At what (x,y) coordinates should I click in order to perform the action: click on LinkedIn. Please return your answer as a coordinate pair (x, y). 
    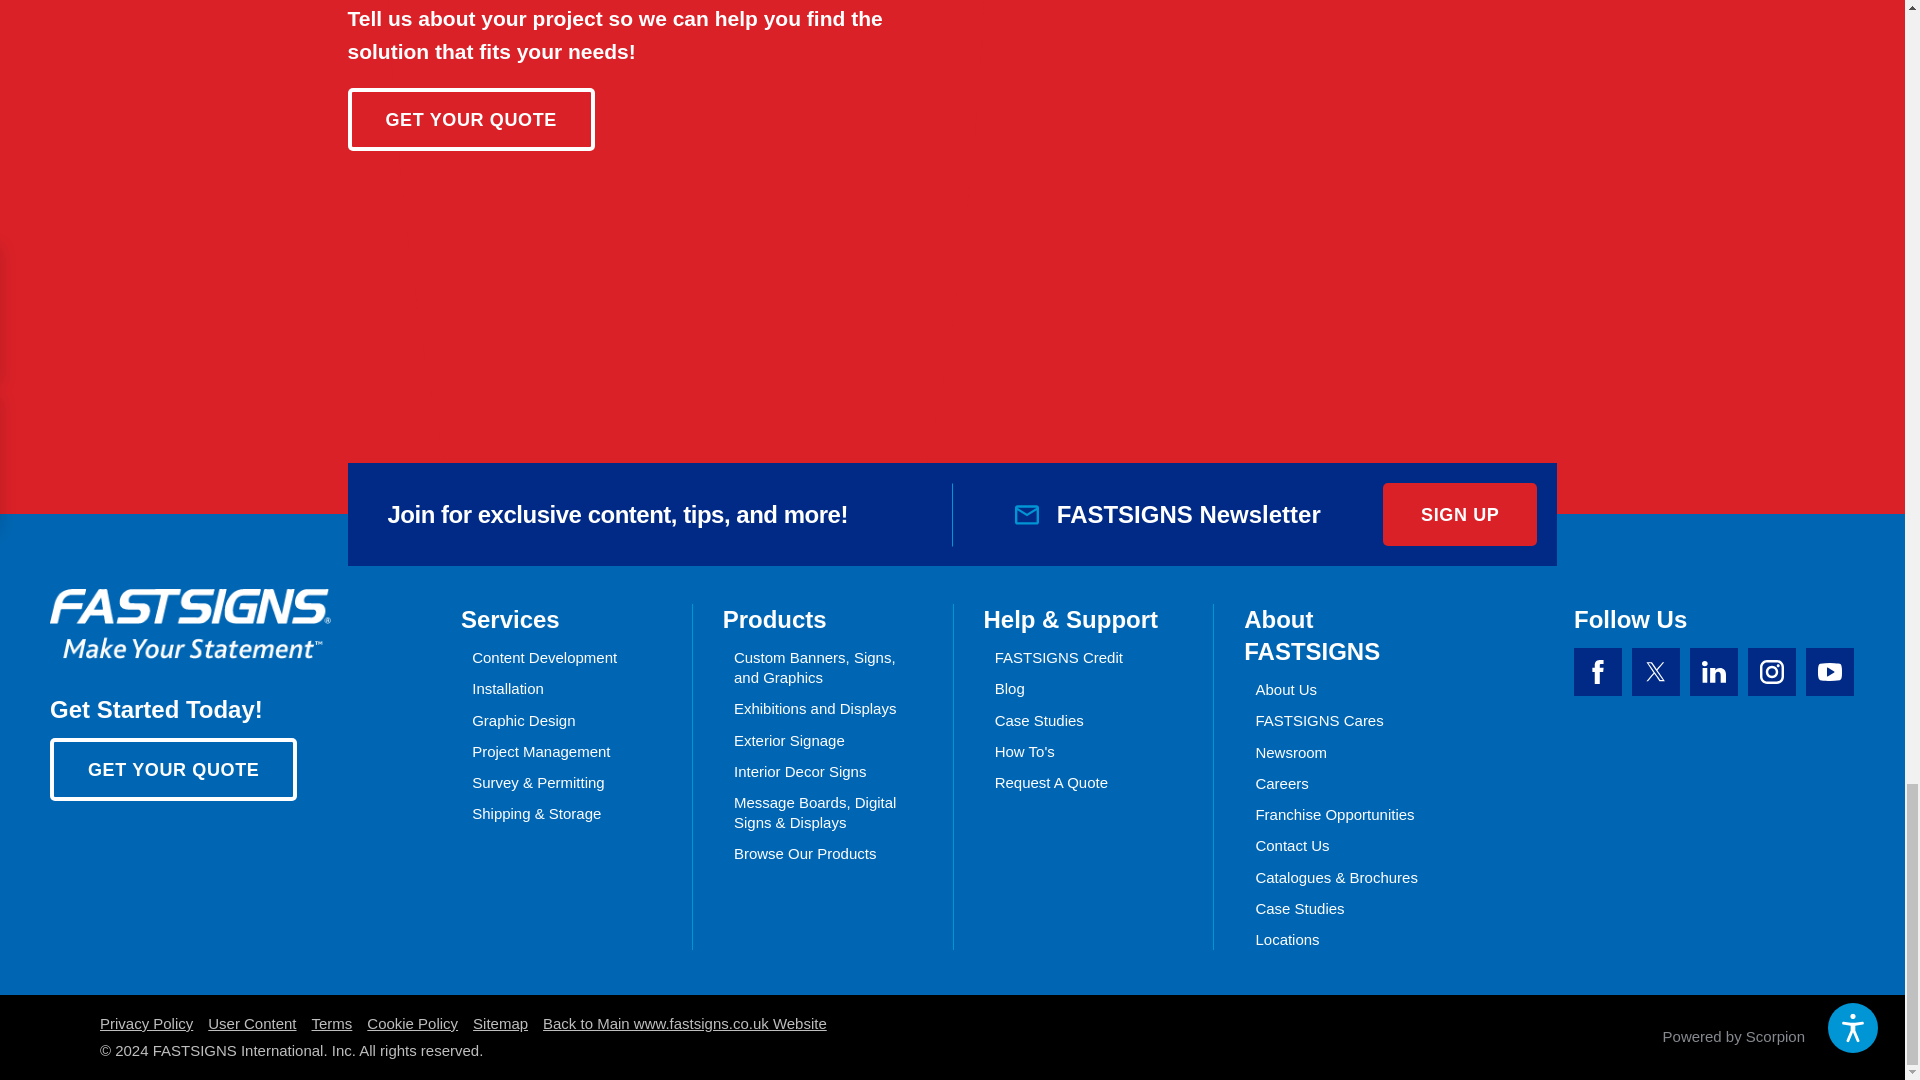
    Looking at the image, I should click on (1713, 672).